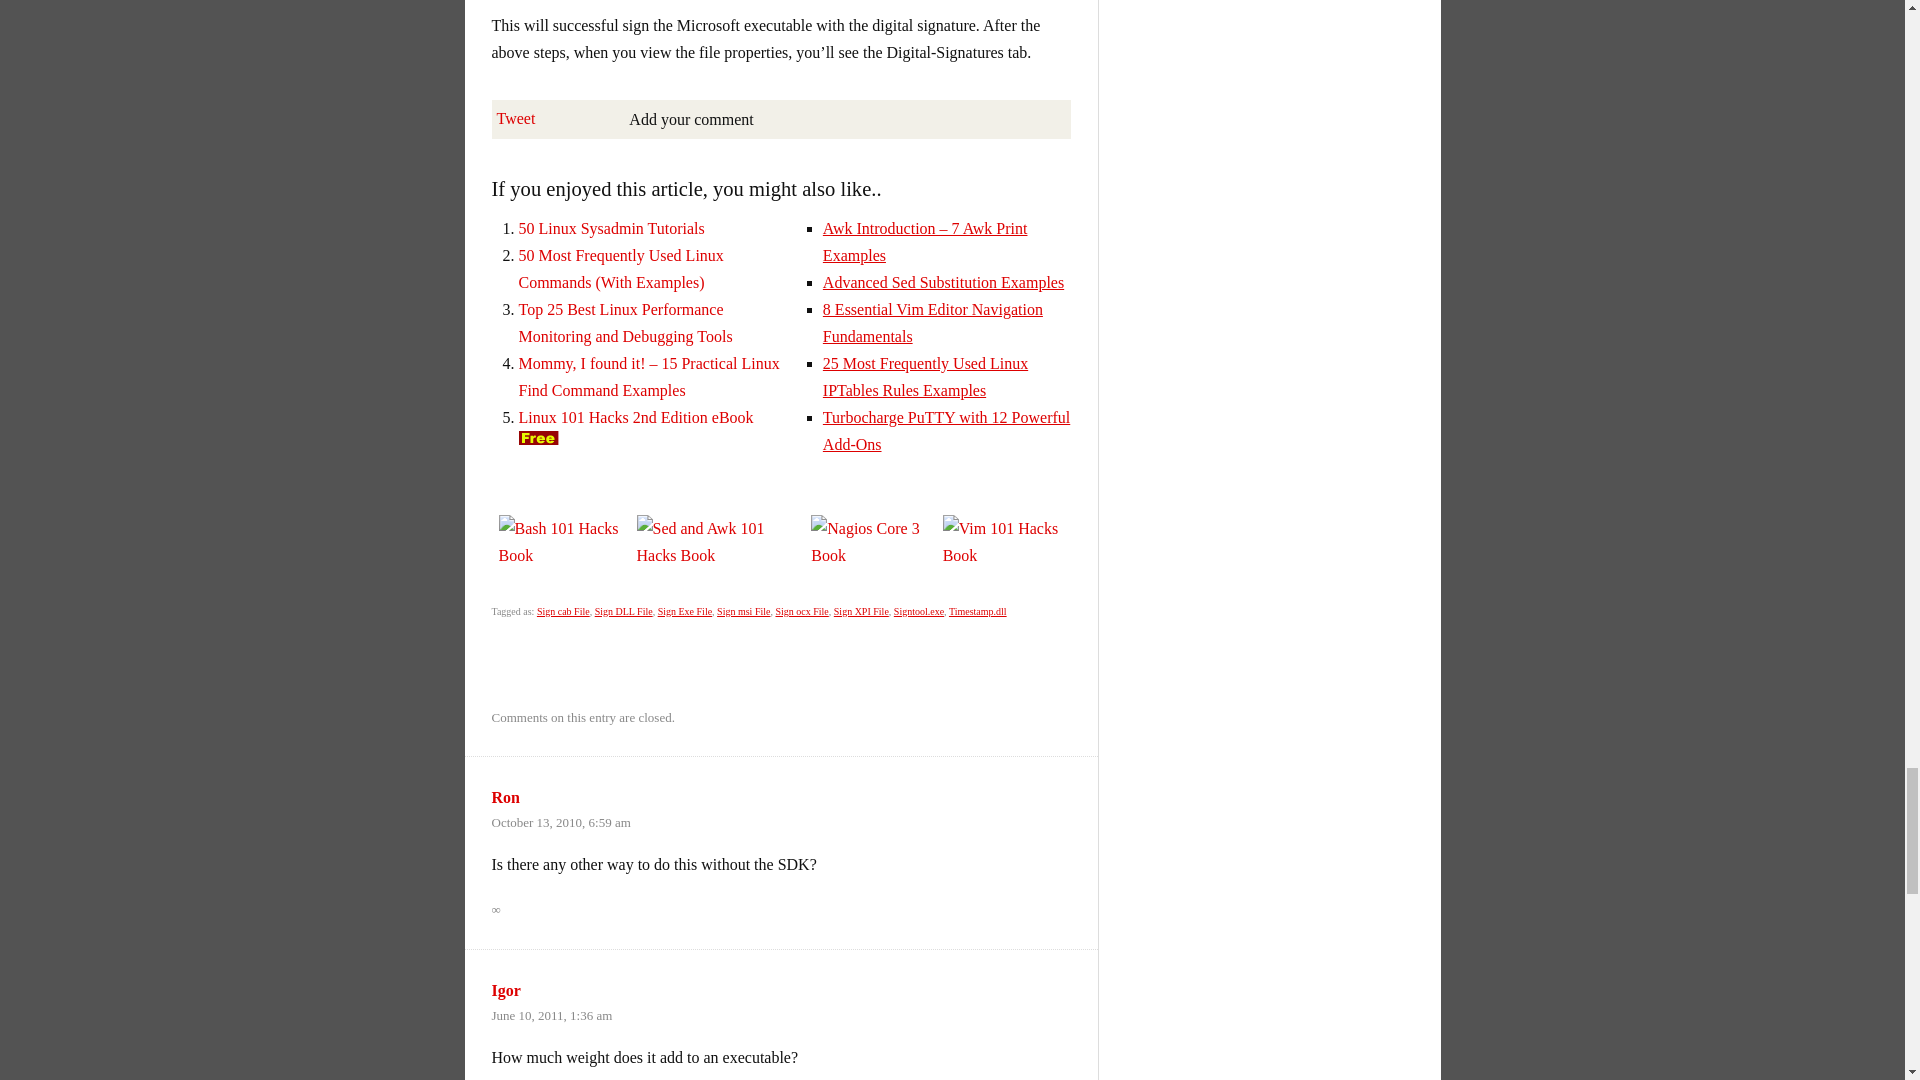  What do you see at coordinates (943, 282) in the screenshot?
I see `Advanced Sed Substitution Examples` at bounding box center [943, 282].